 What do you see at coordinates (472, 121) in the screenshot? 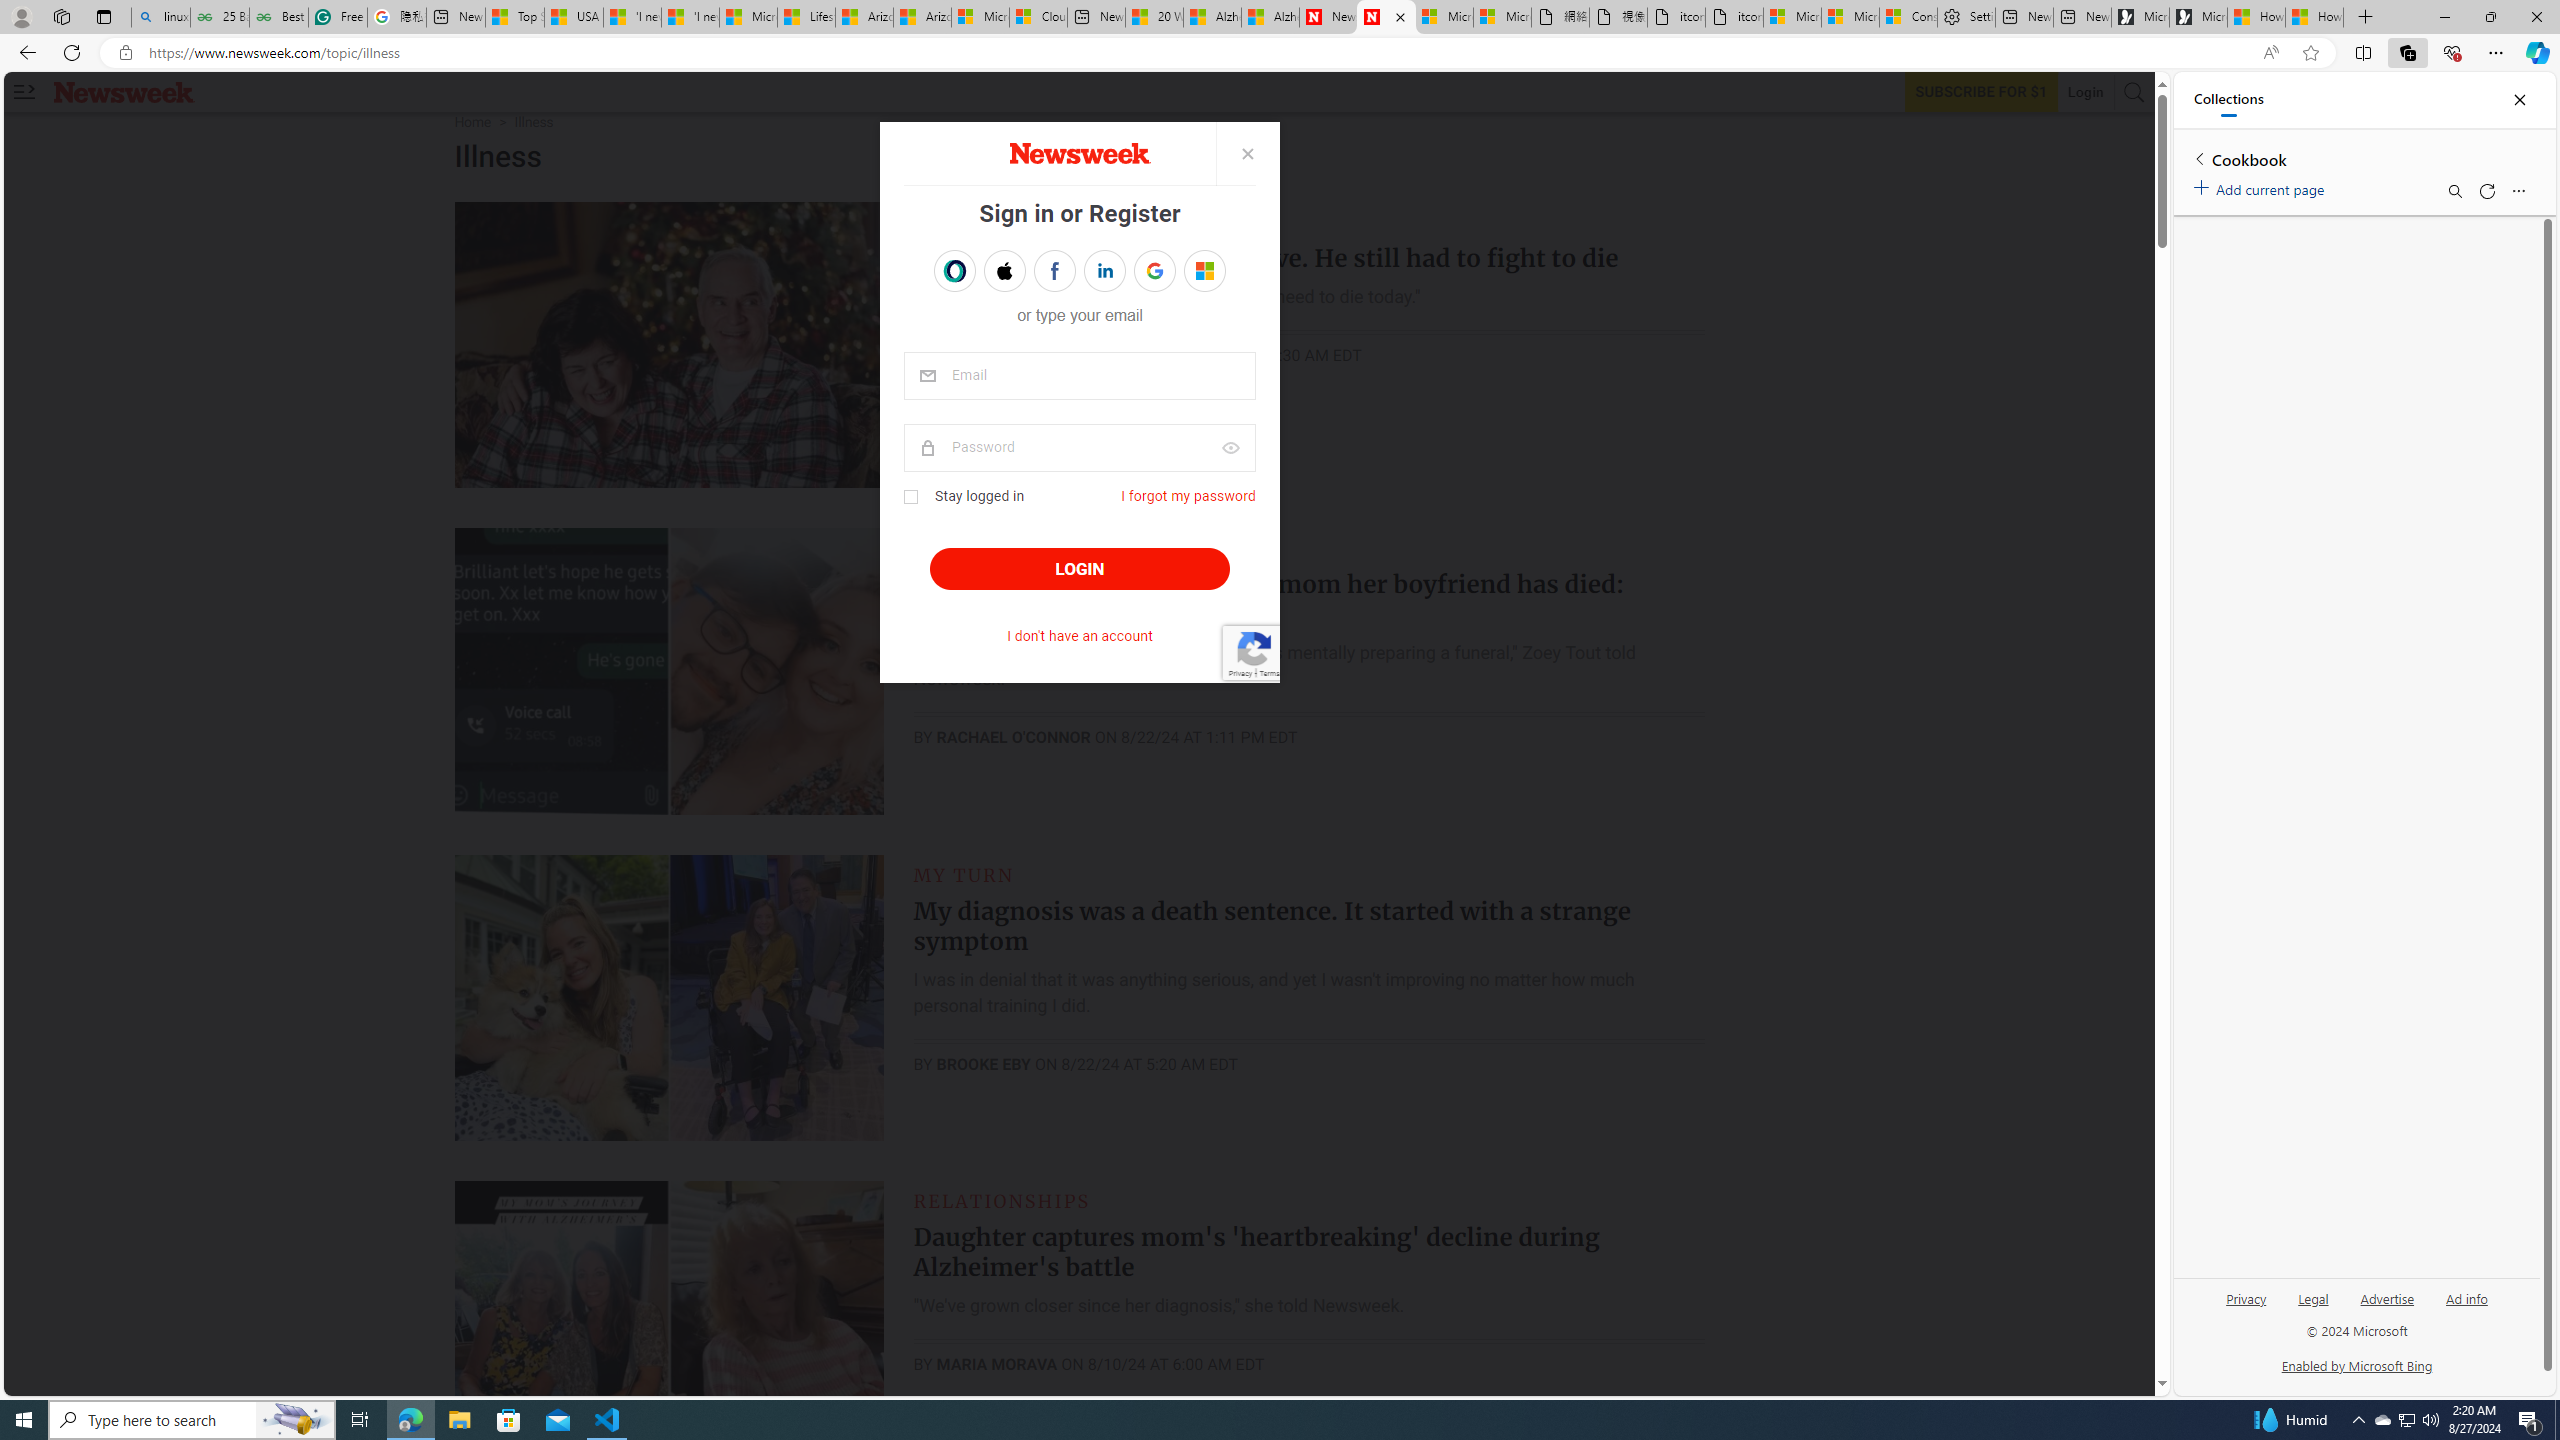
I see `Home` at bounding box center [472, 121].